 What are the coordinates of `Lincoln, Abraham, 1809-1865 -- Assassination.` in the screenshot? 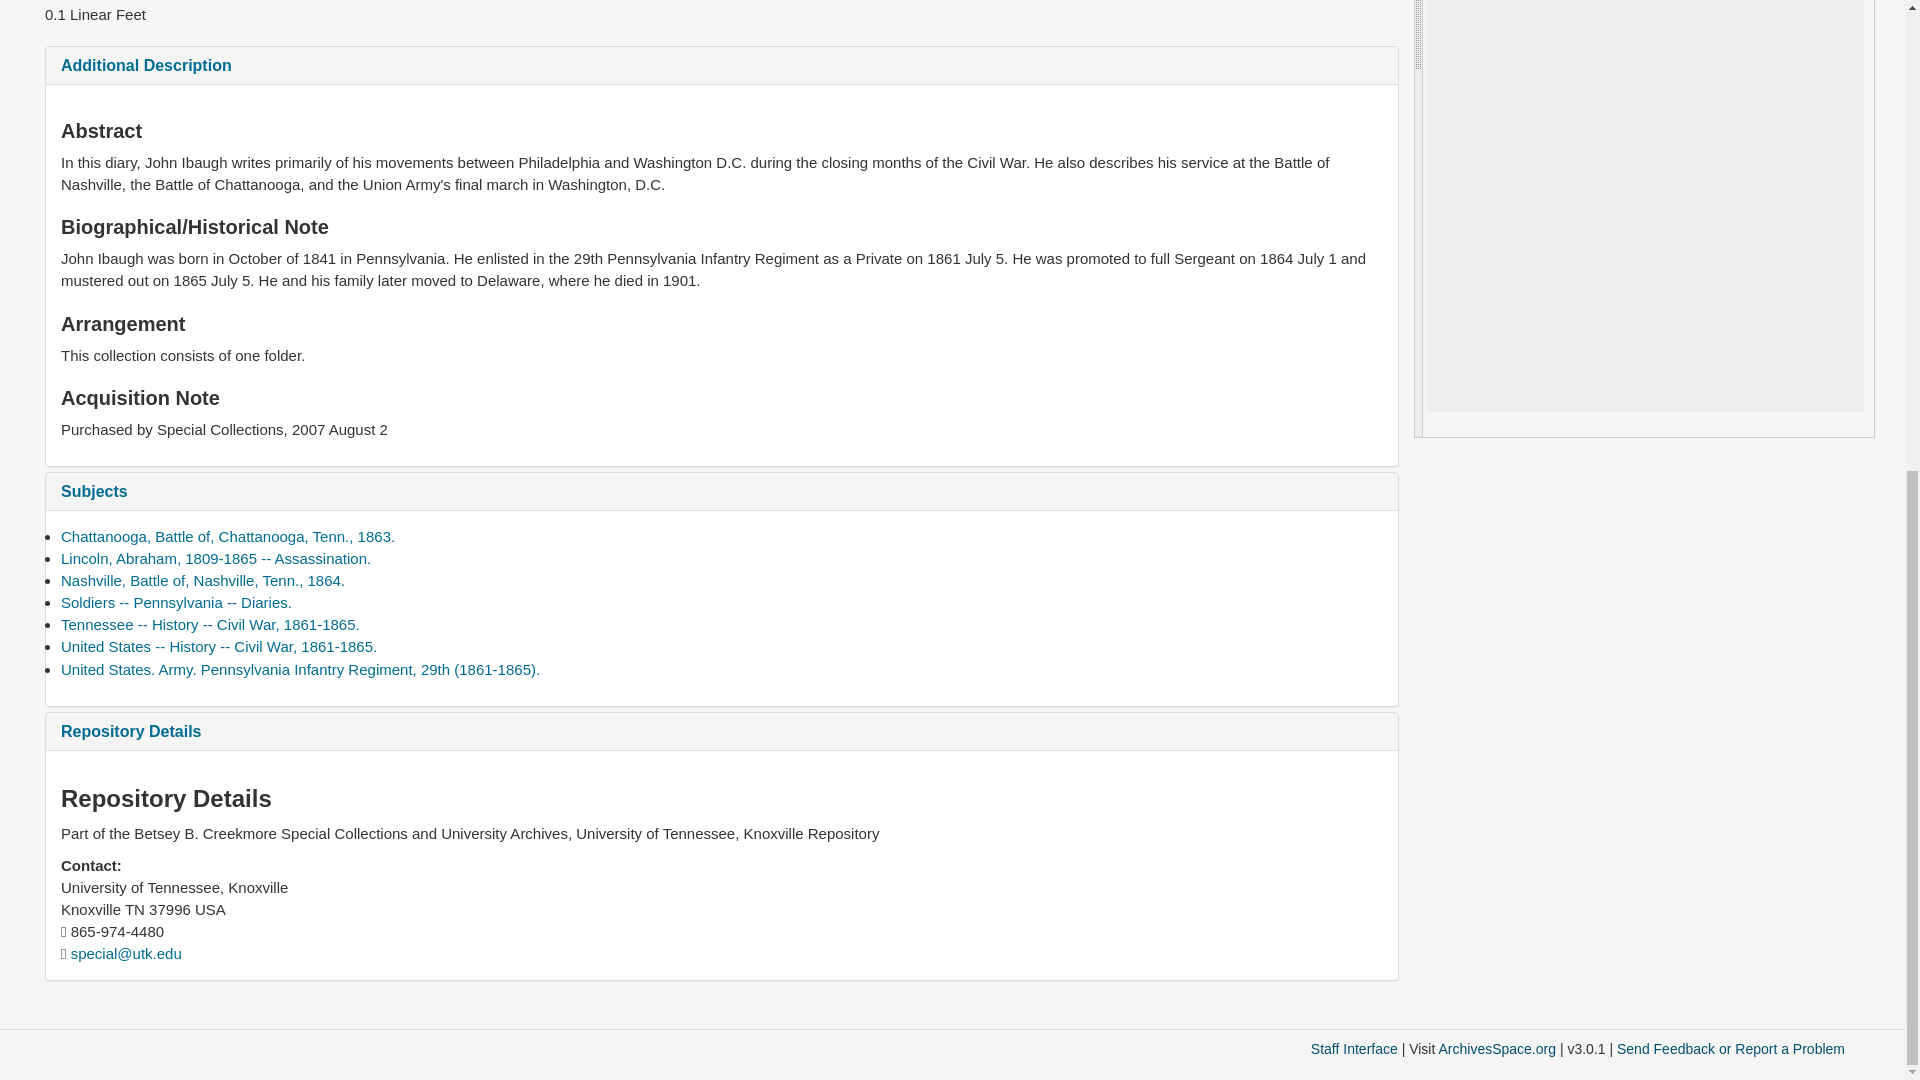 It's located at (216, 558).